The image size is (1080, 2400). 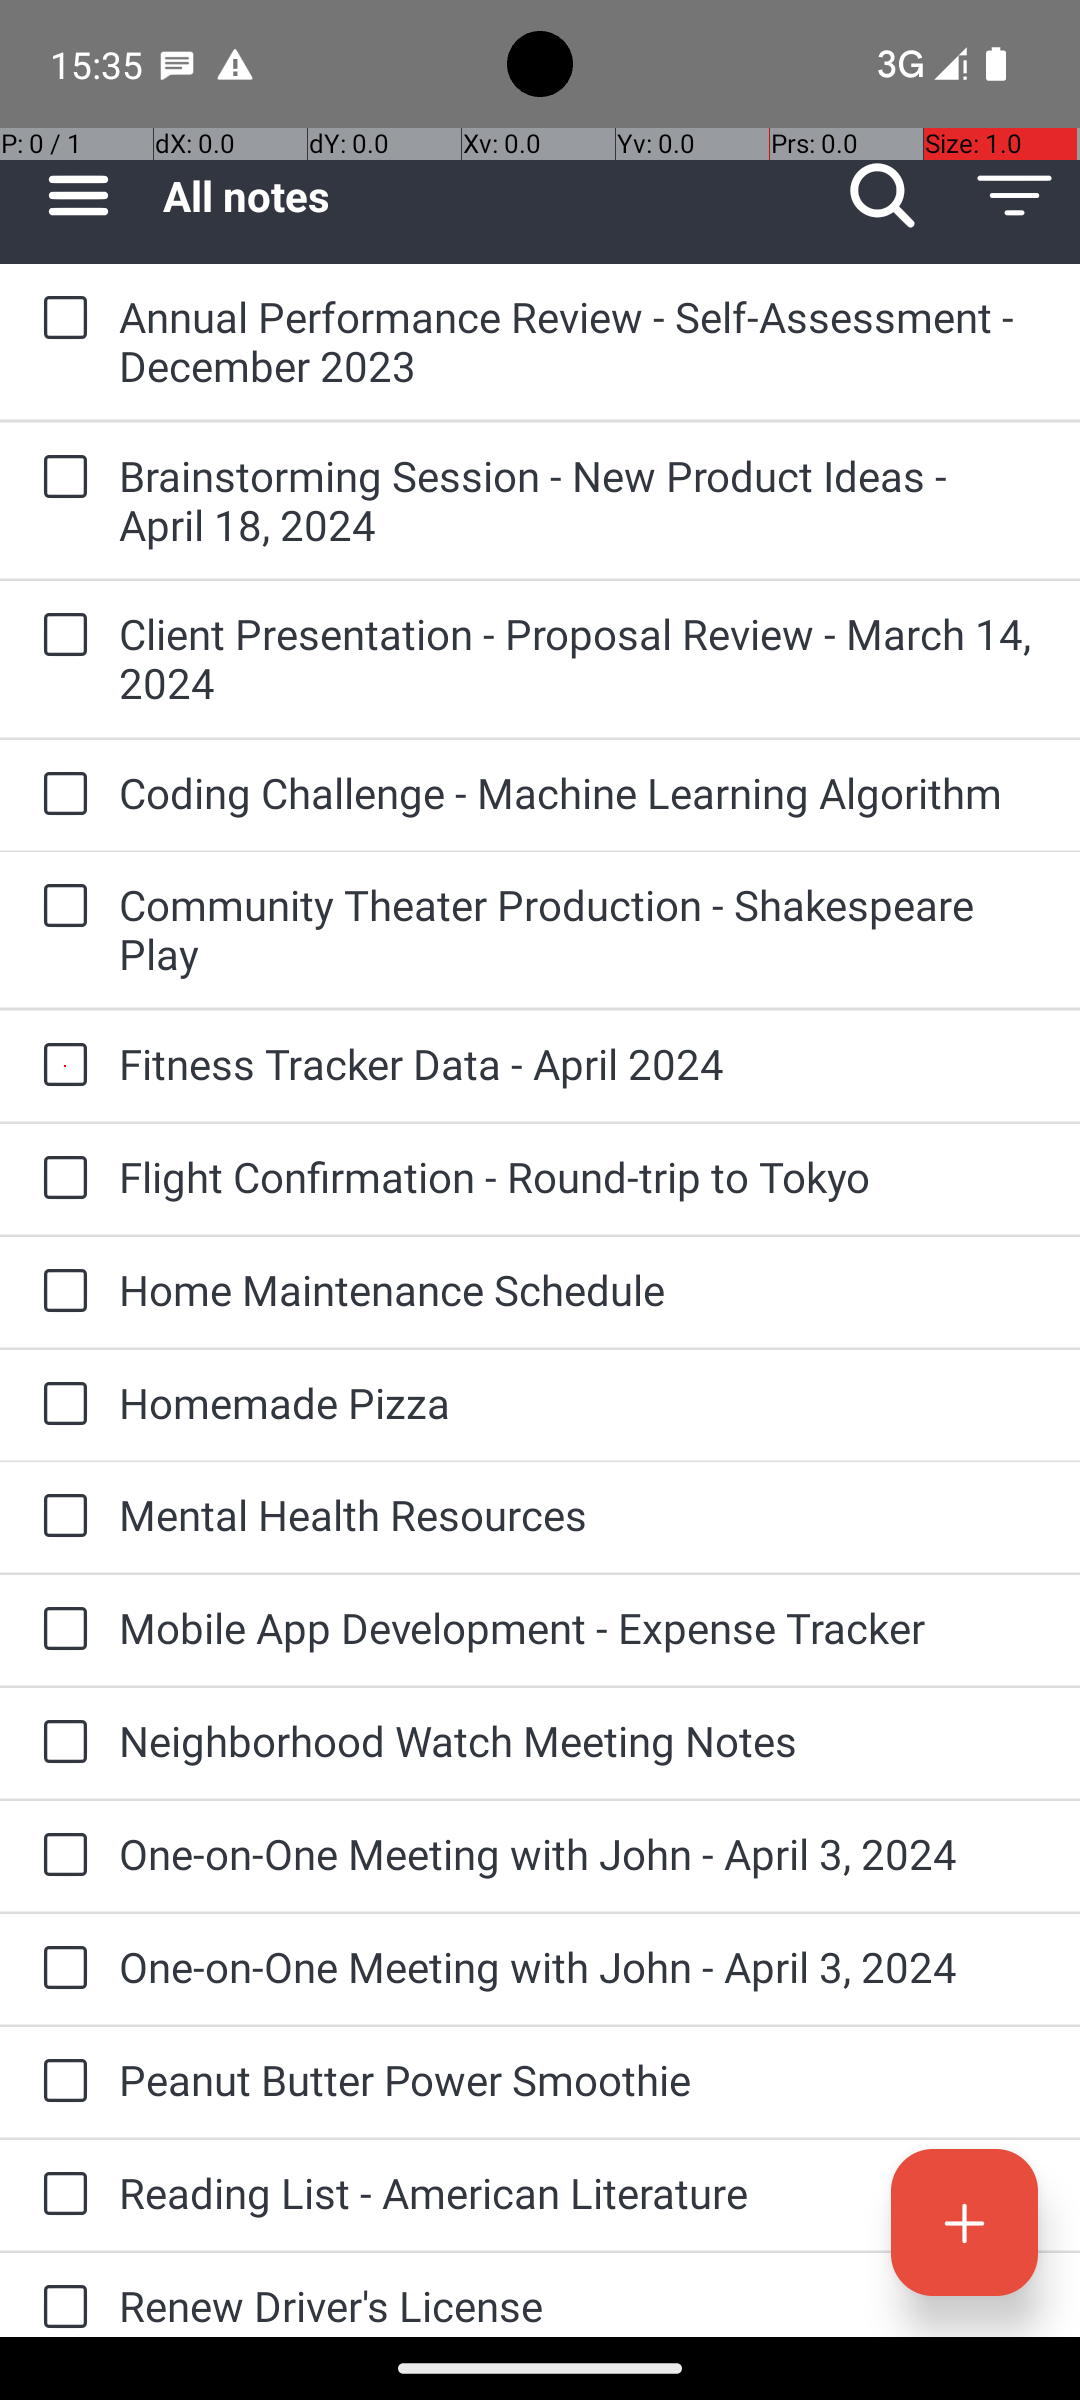 I want to click on Mental Health Resources, so click(x=580, y=1514).